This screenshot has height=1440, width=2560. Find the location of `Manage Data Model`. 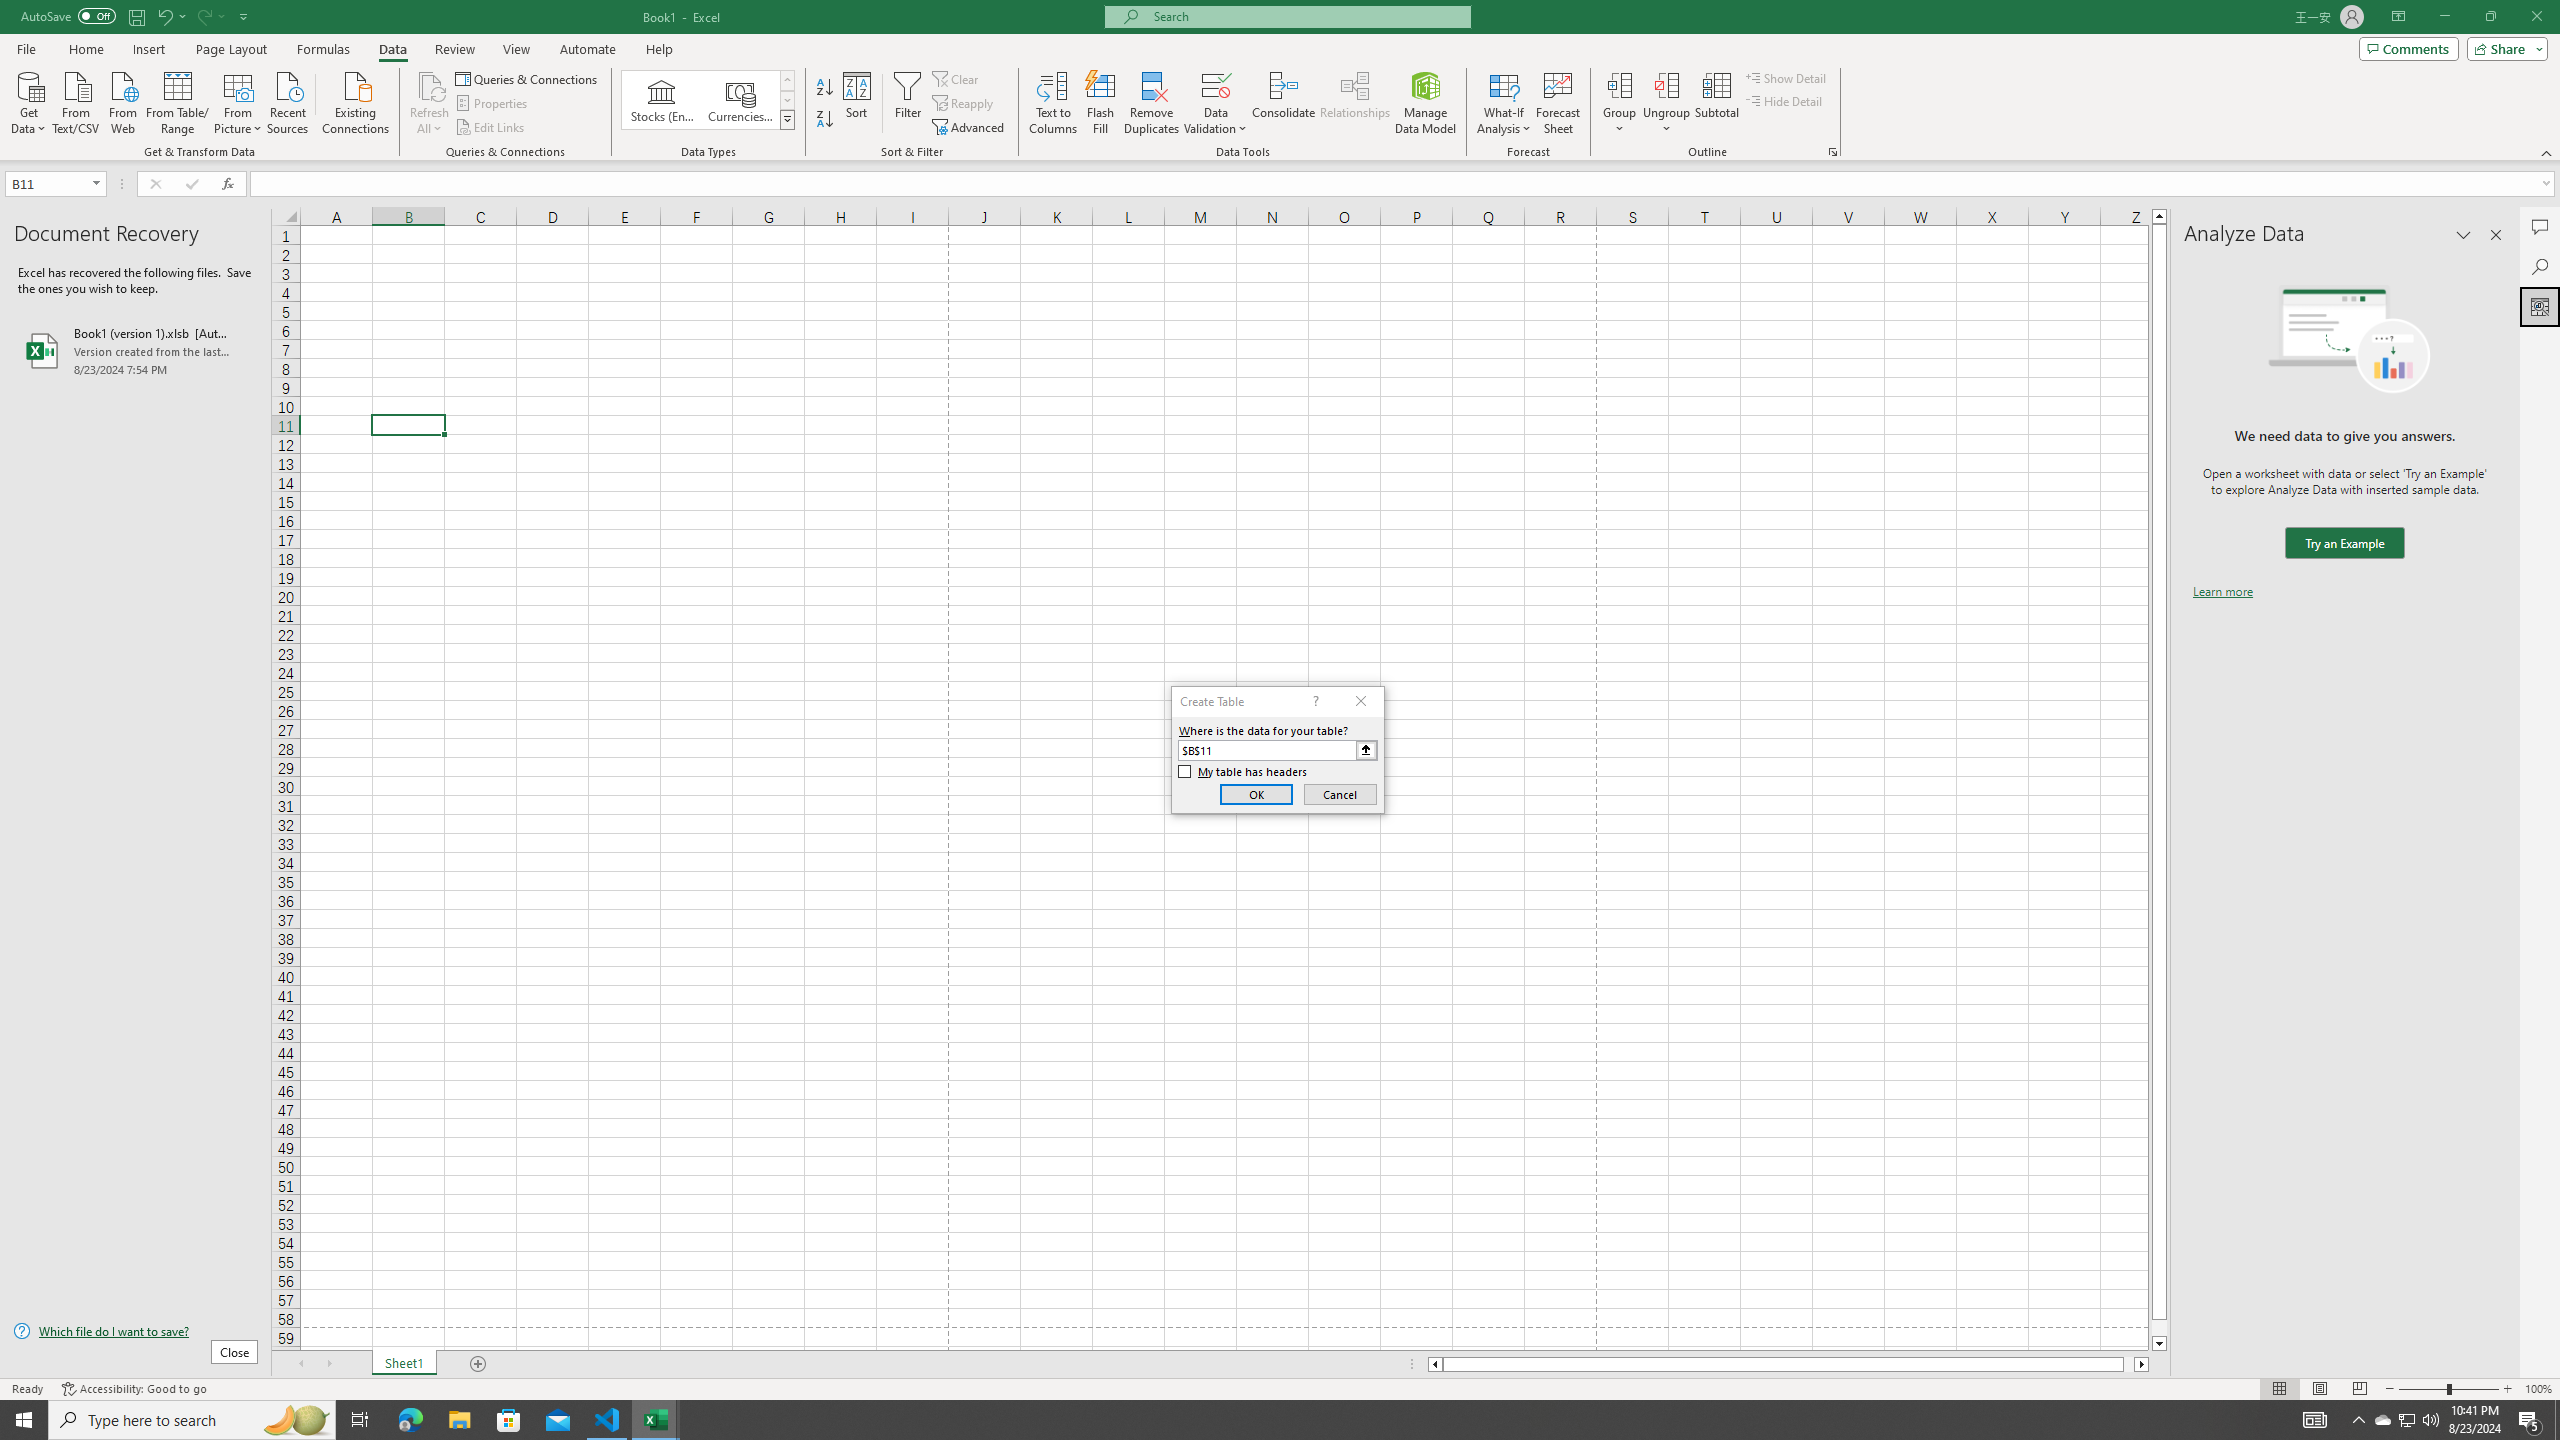

Manage Data Model is located at coordinates (1426, 103).